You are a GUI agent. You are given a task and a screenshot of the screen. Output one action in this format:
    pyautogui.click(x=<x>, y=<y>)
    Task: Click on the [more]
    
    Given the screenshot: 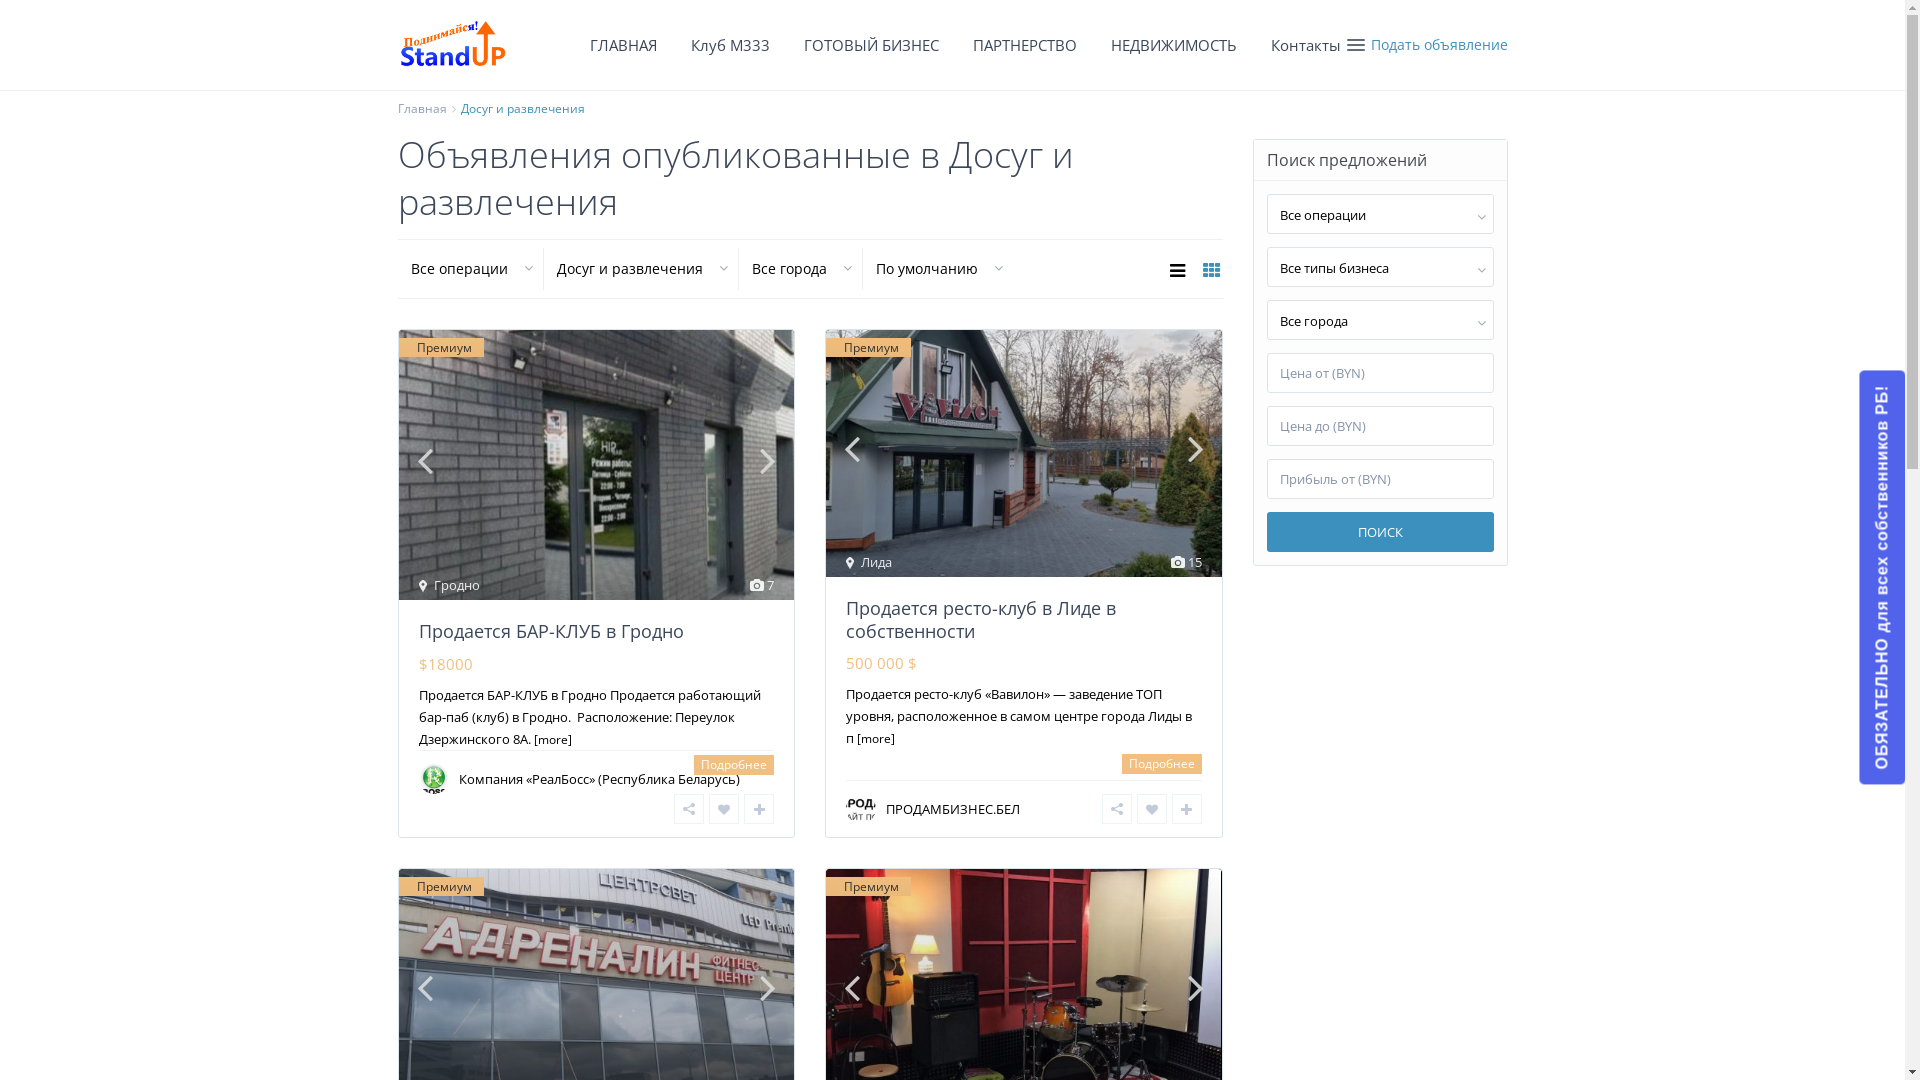 What is the action you would take?
    pyautogui.click(x=876, y=738)
    